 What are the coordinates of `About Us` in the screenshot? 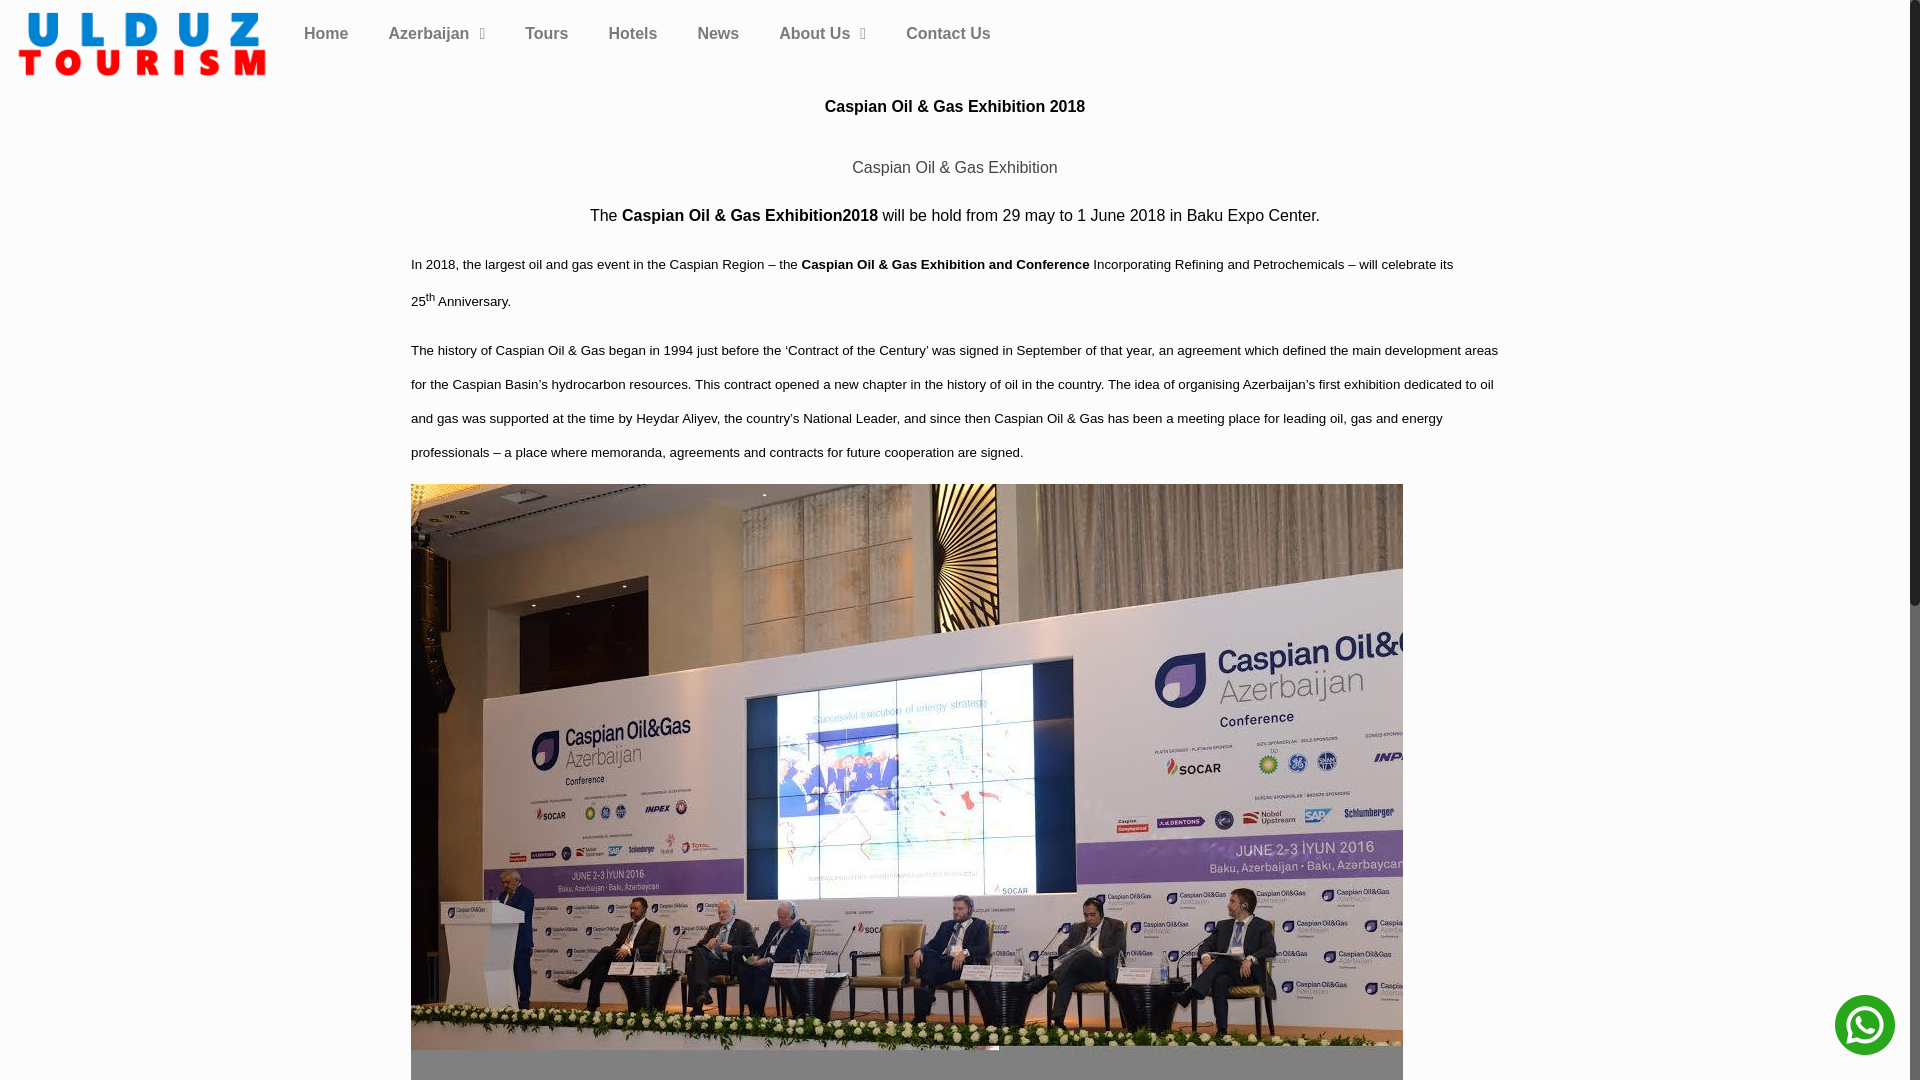 It's located at (822, 34).